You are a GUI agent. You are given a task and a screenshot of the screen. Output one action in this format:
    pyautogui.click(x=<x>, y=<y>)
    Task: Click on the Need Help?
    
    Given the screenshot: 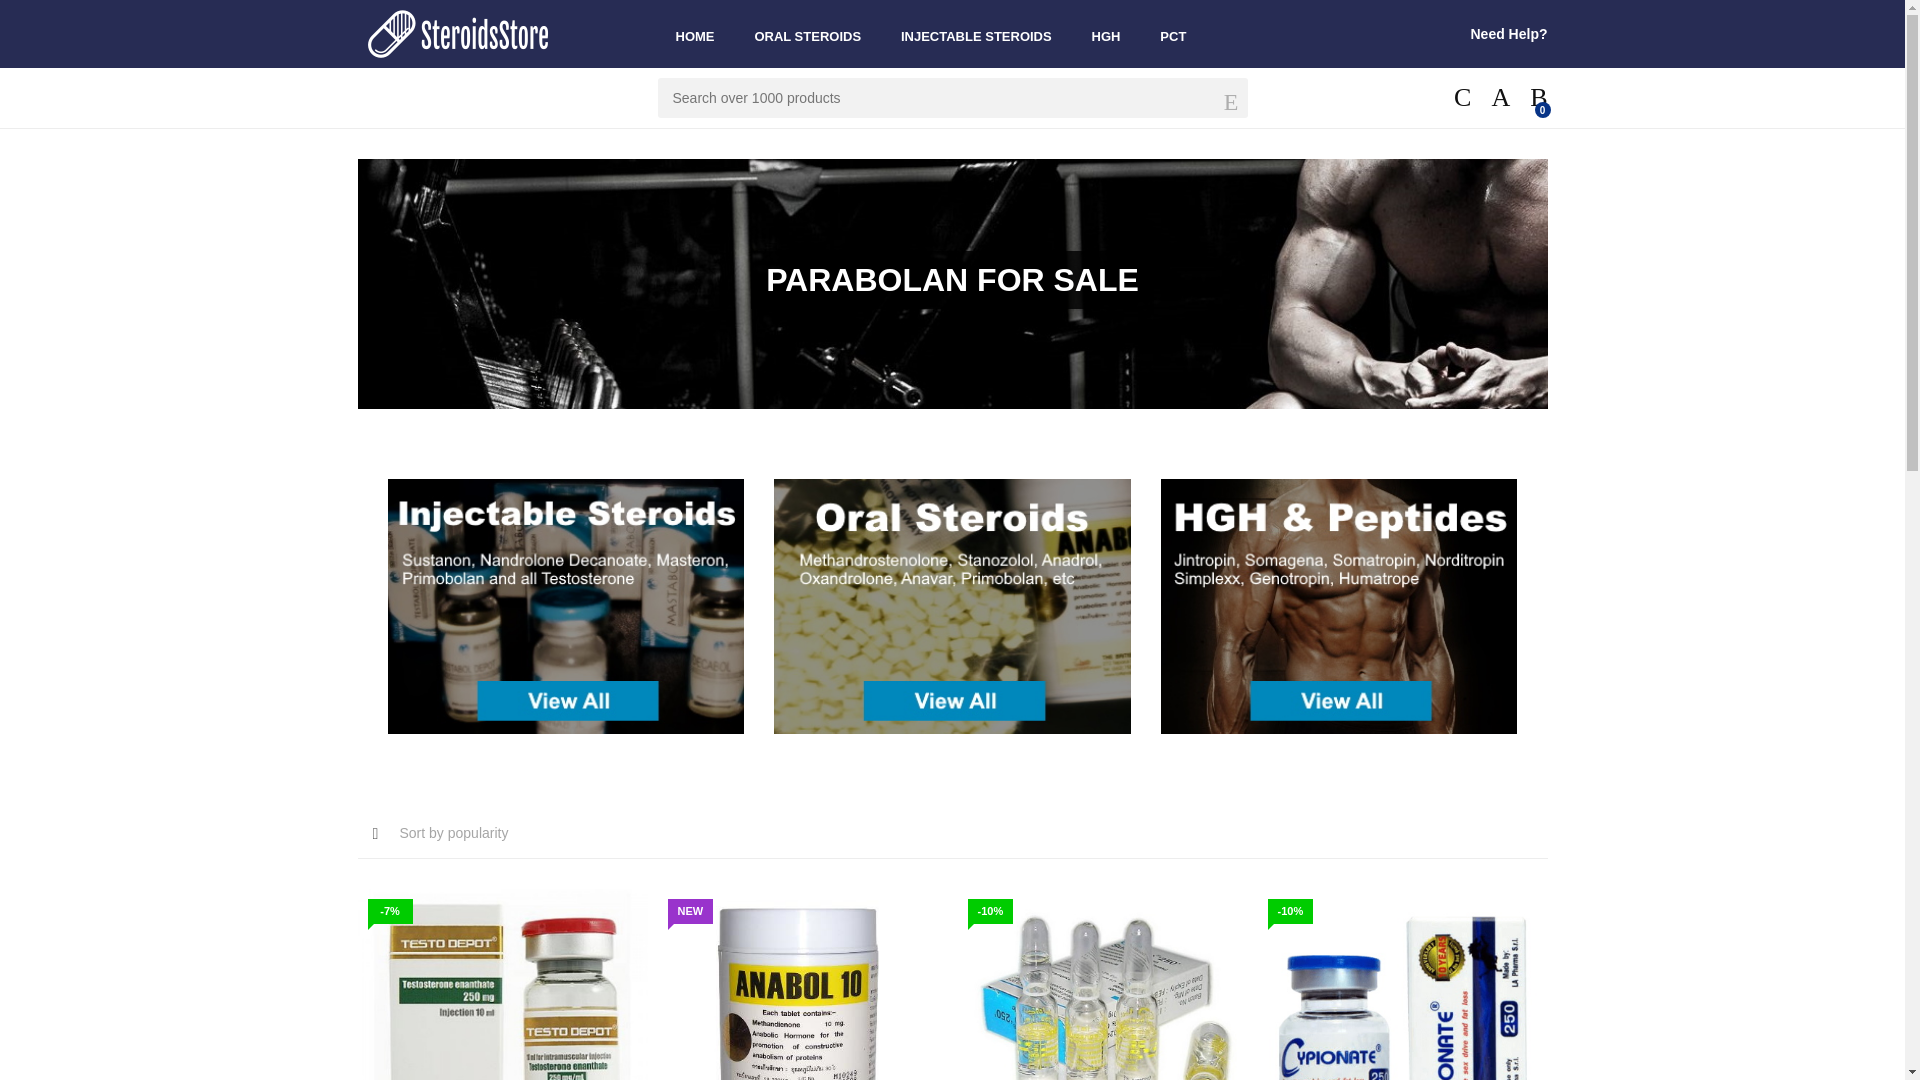 What is the action you would take?
    pyautogui.click(x=1508, y=34)
    